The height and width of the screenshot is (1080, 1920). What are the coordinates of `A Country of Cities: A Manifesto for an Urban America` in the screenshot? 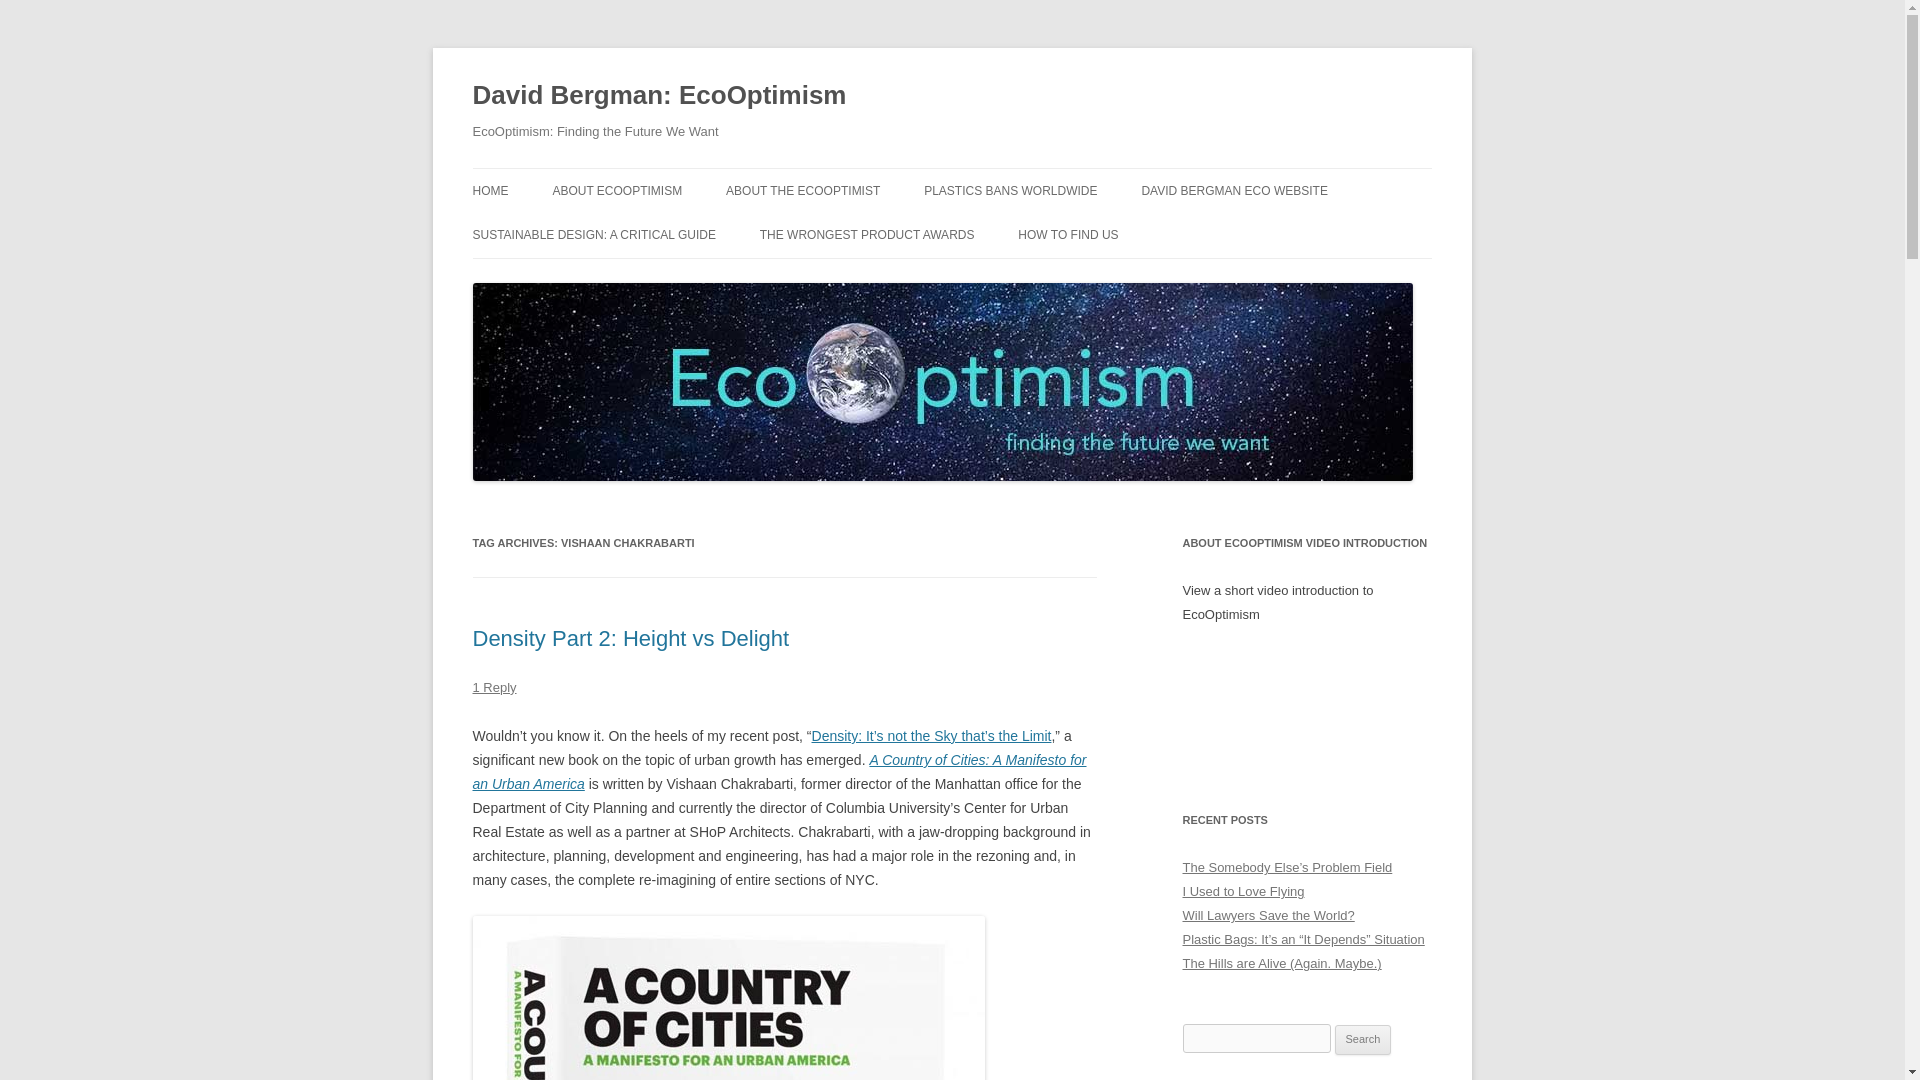 It's located at (779, 771).